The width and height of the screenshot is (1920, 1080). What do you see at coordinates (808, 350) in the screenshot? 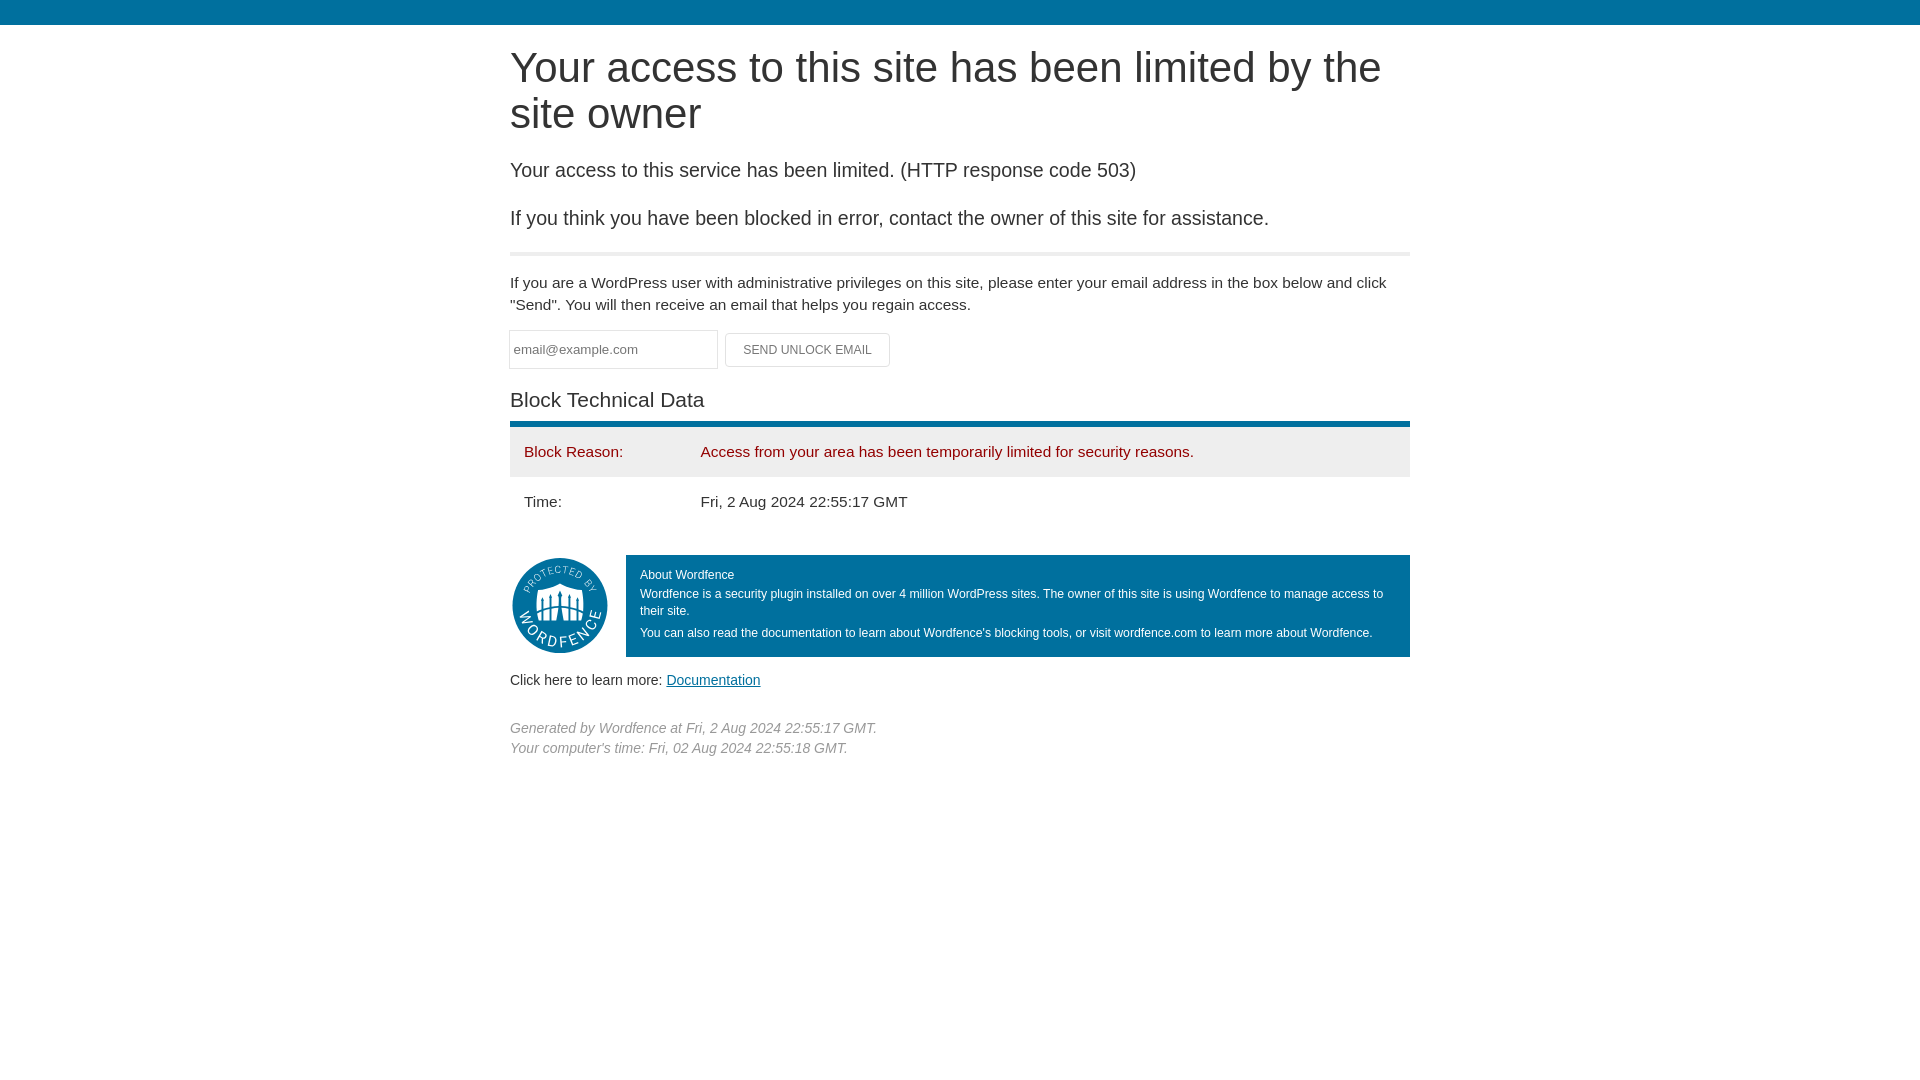
I see `Send Unlock Email` at bounding box center [808, 350].